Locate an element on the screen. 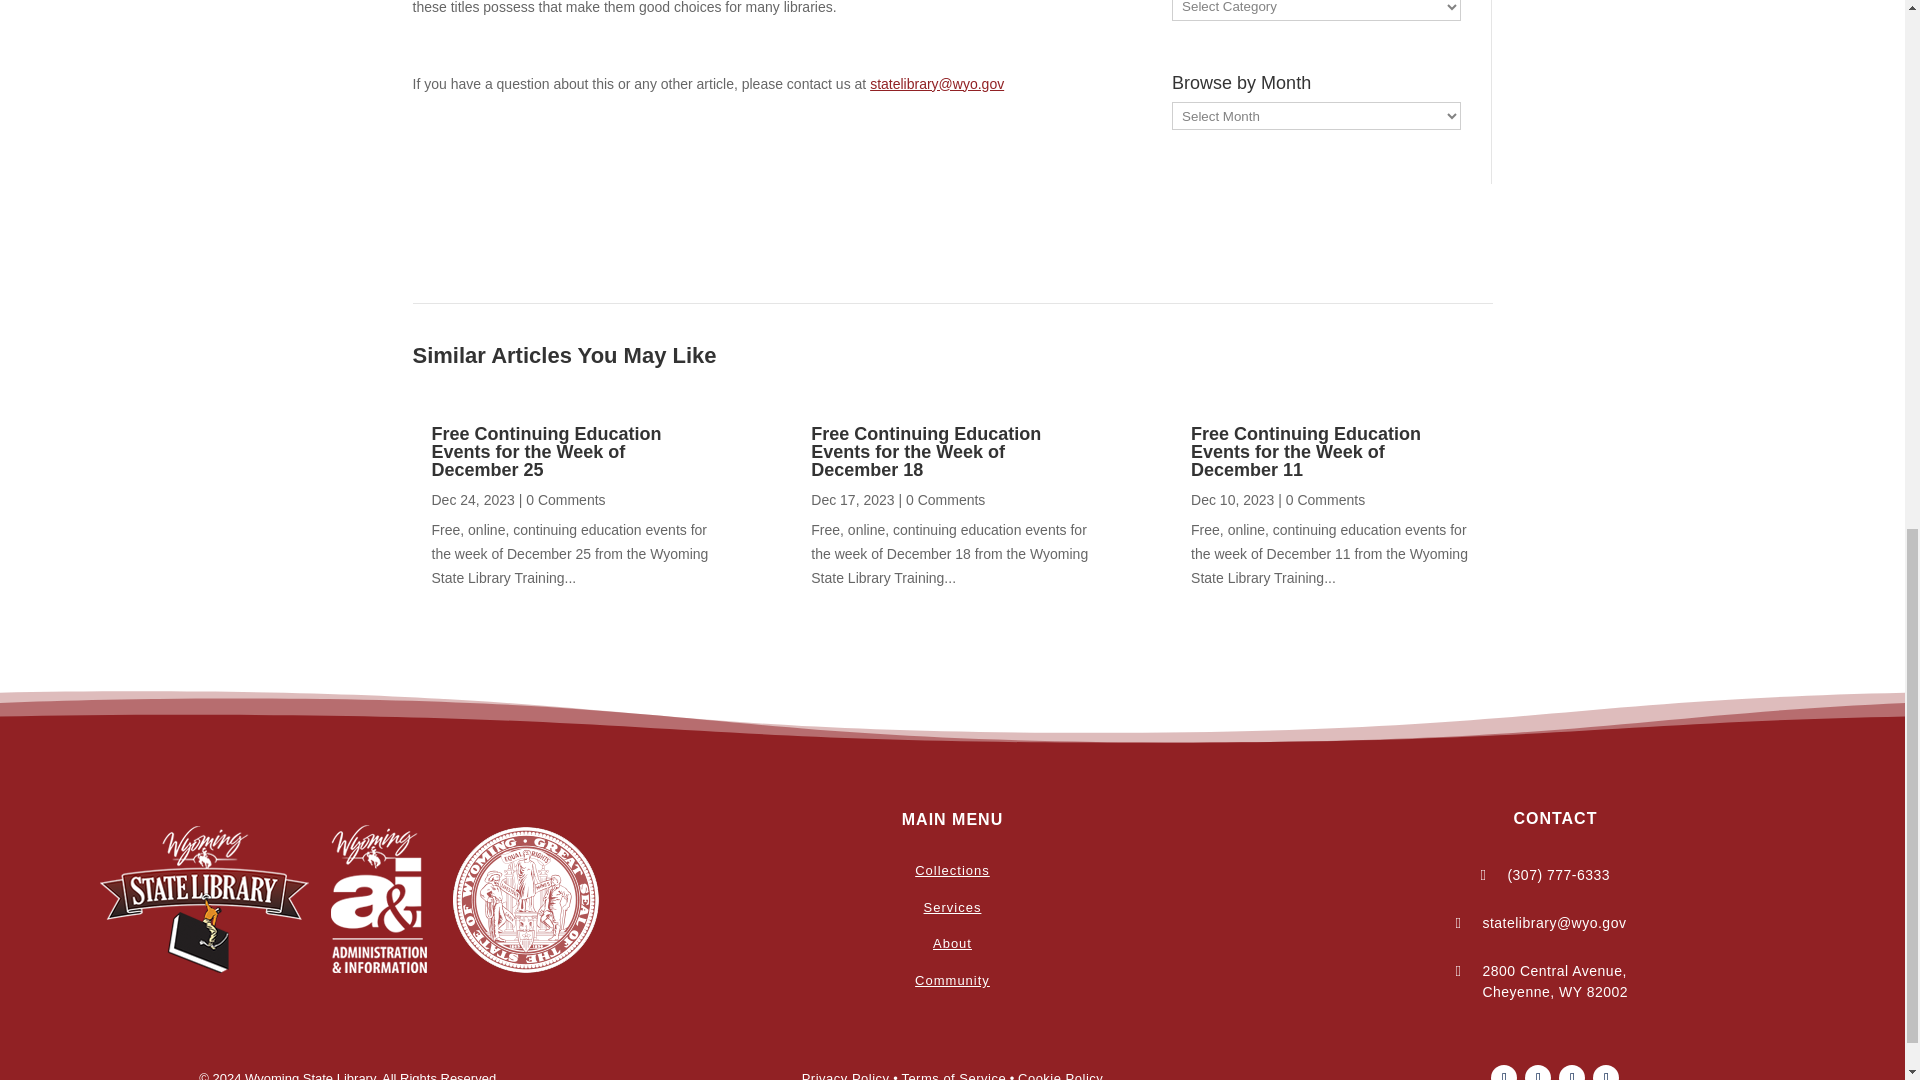 This screenshot has width=1920, height=1080. Follow on LinkedIn is located at coordinates (1606, 1072).